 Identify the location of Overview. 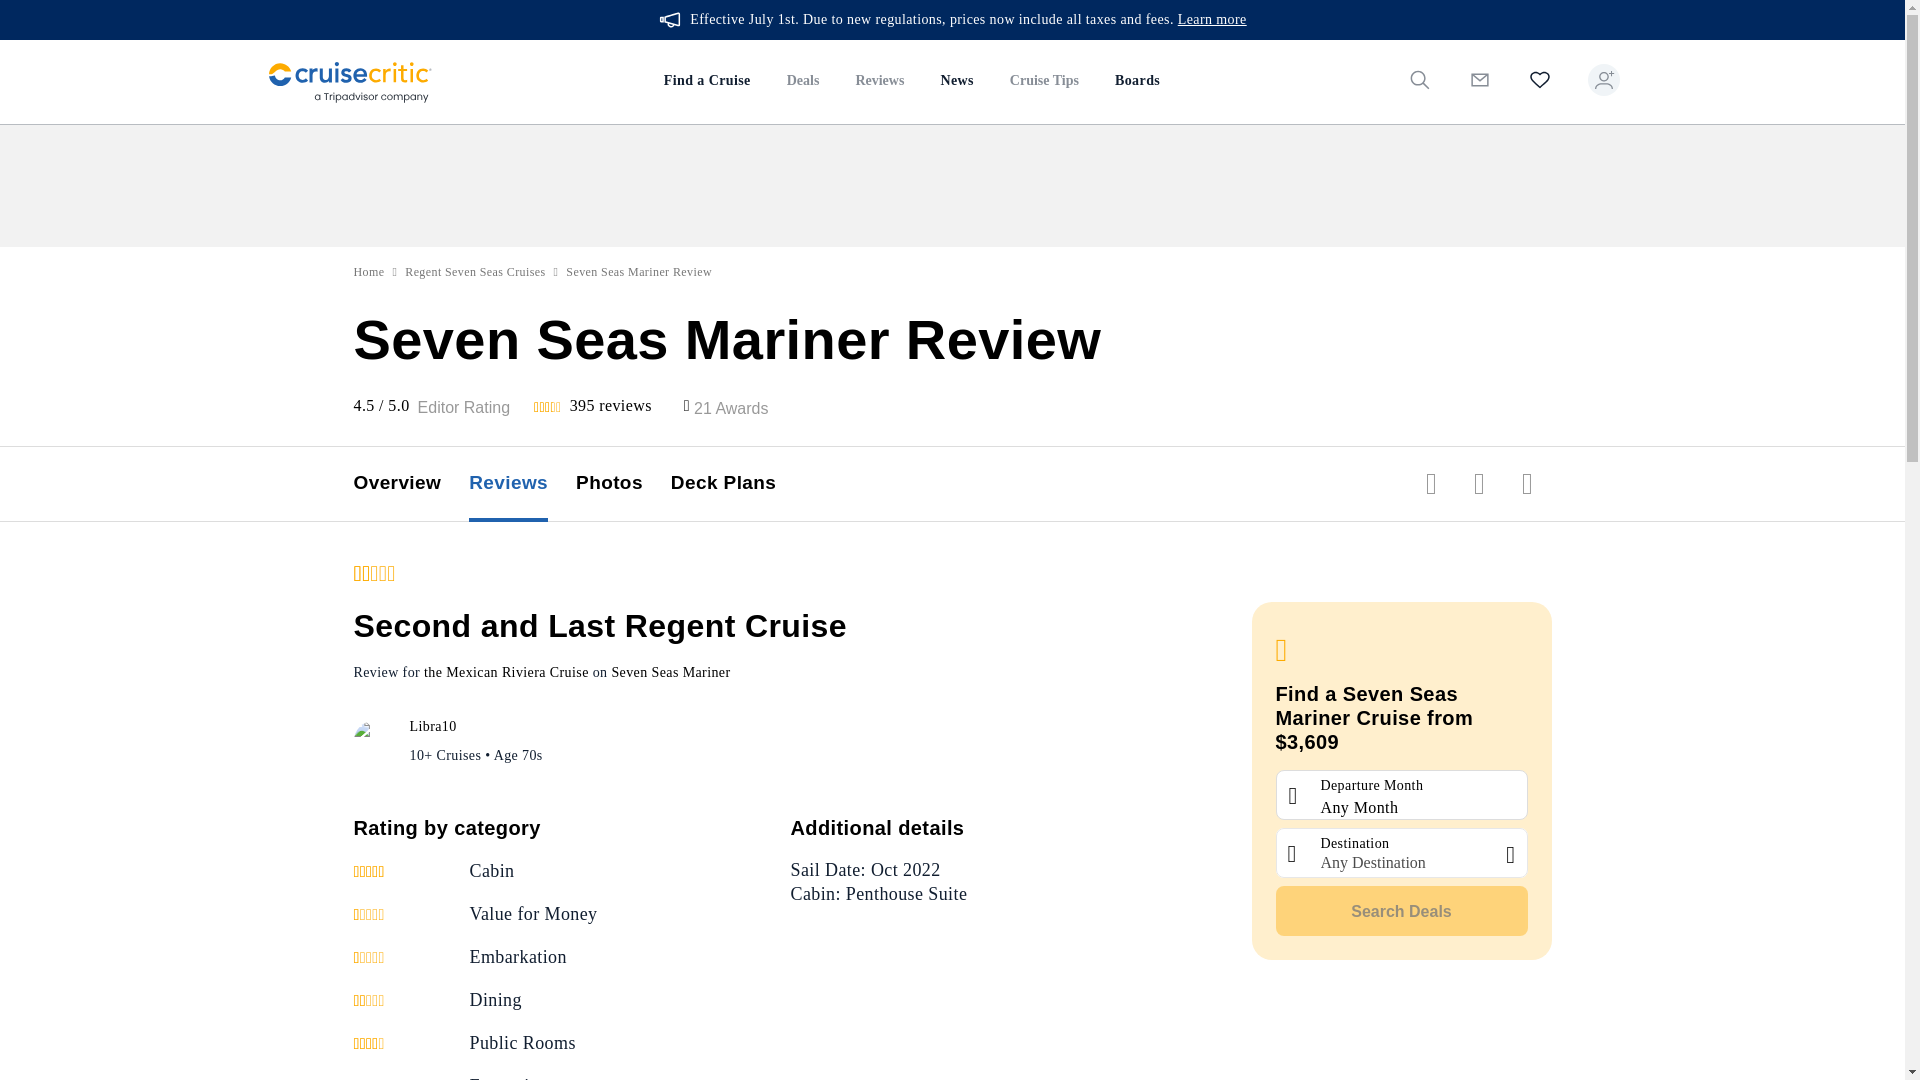
(412, 484).